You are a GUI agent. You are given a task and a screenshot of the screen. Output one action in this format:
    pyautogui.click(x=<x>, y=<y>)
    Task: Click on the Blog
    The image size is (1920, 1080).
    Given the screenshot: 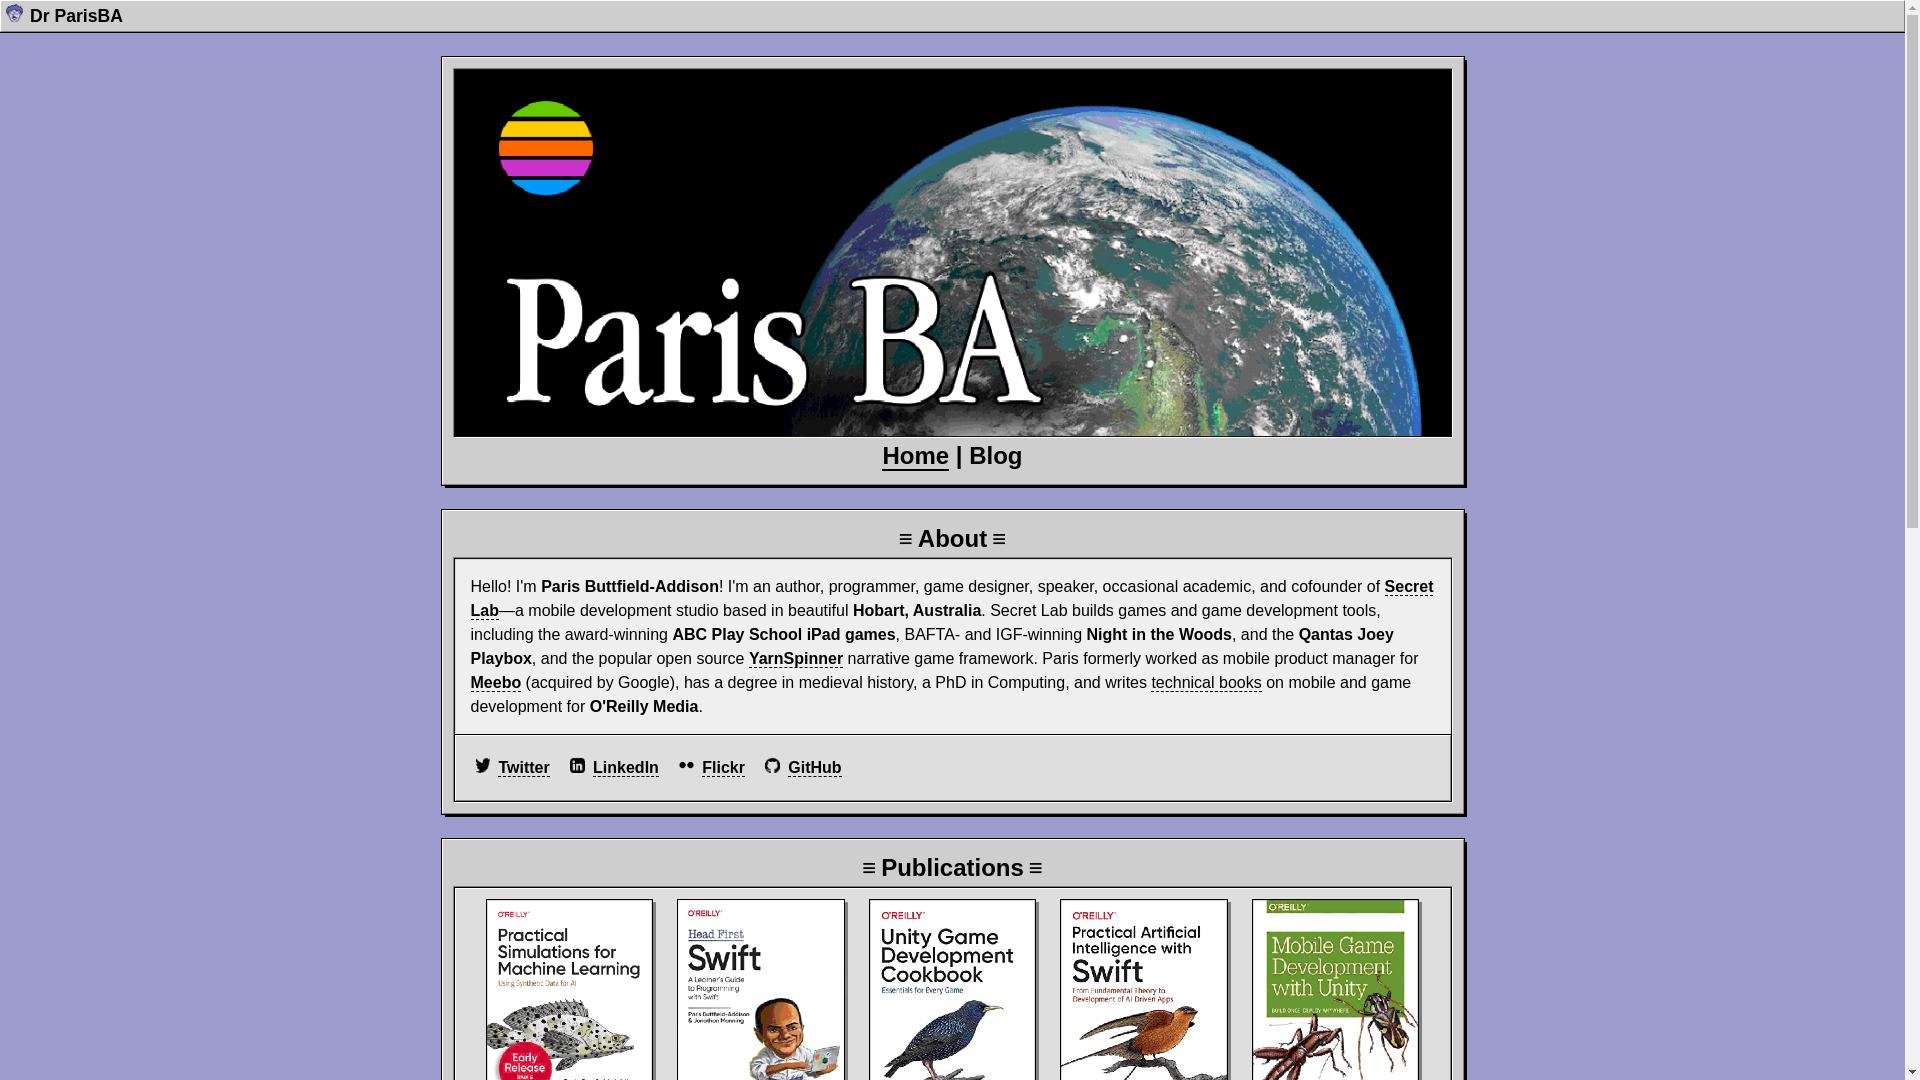 What is the action you would take?
    pyautogui.click(x=995, y=456)
    